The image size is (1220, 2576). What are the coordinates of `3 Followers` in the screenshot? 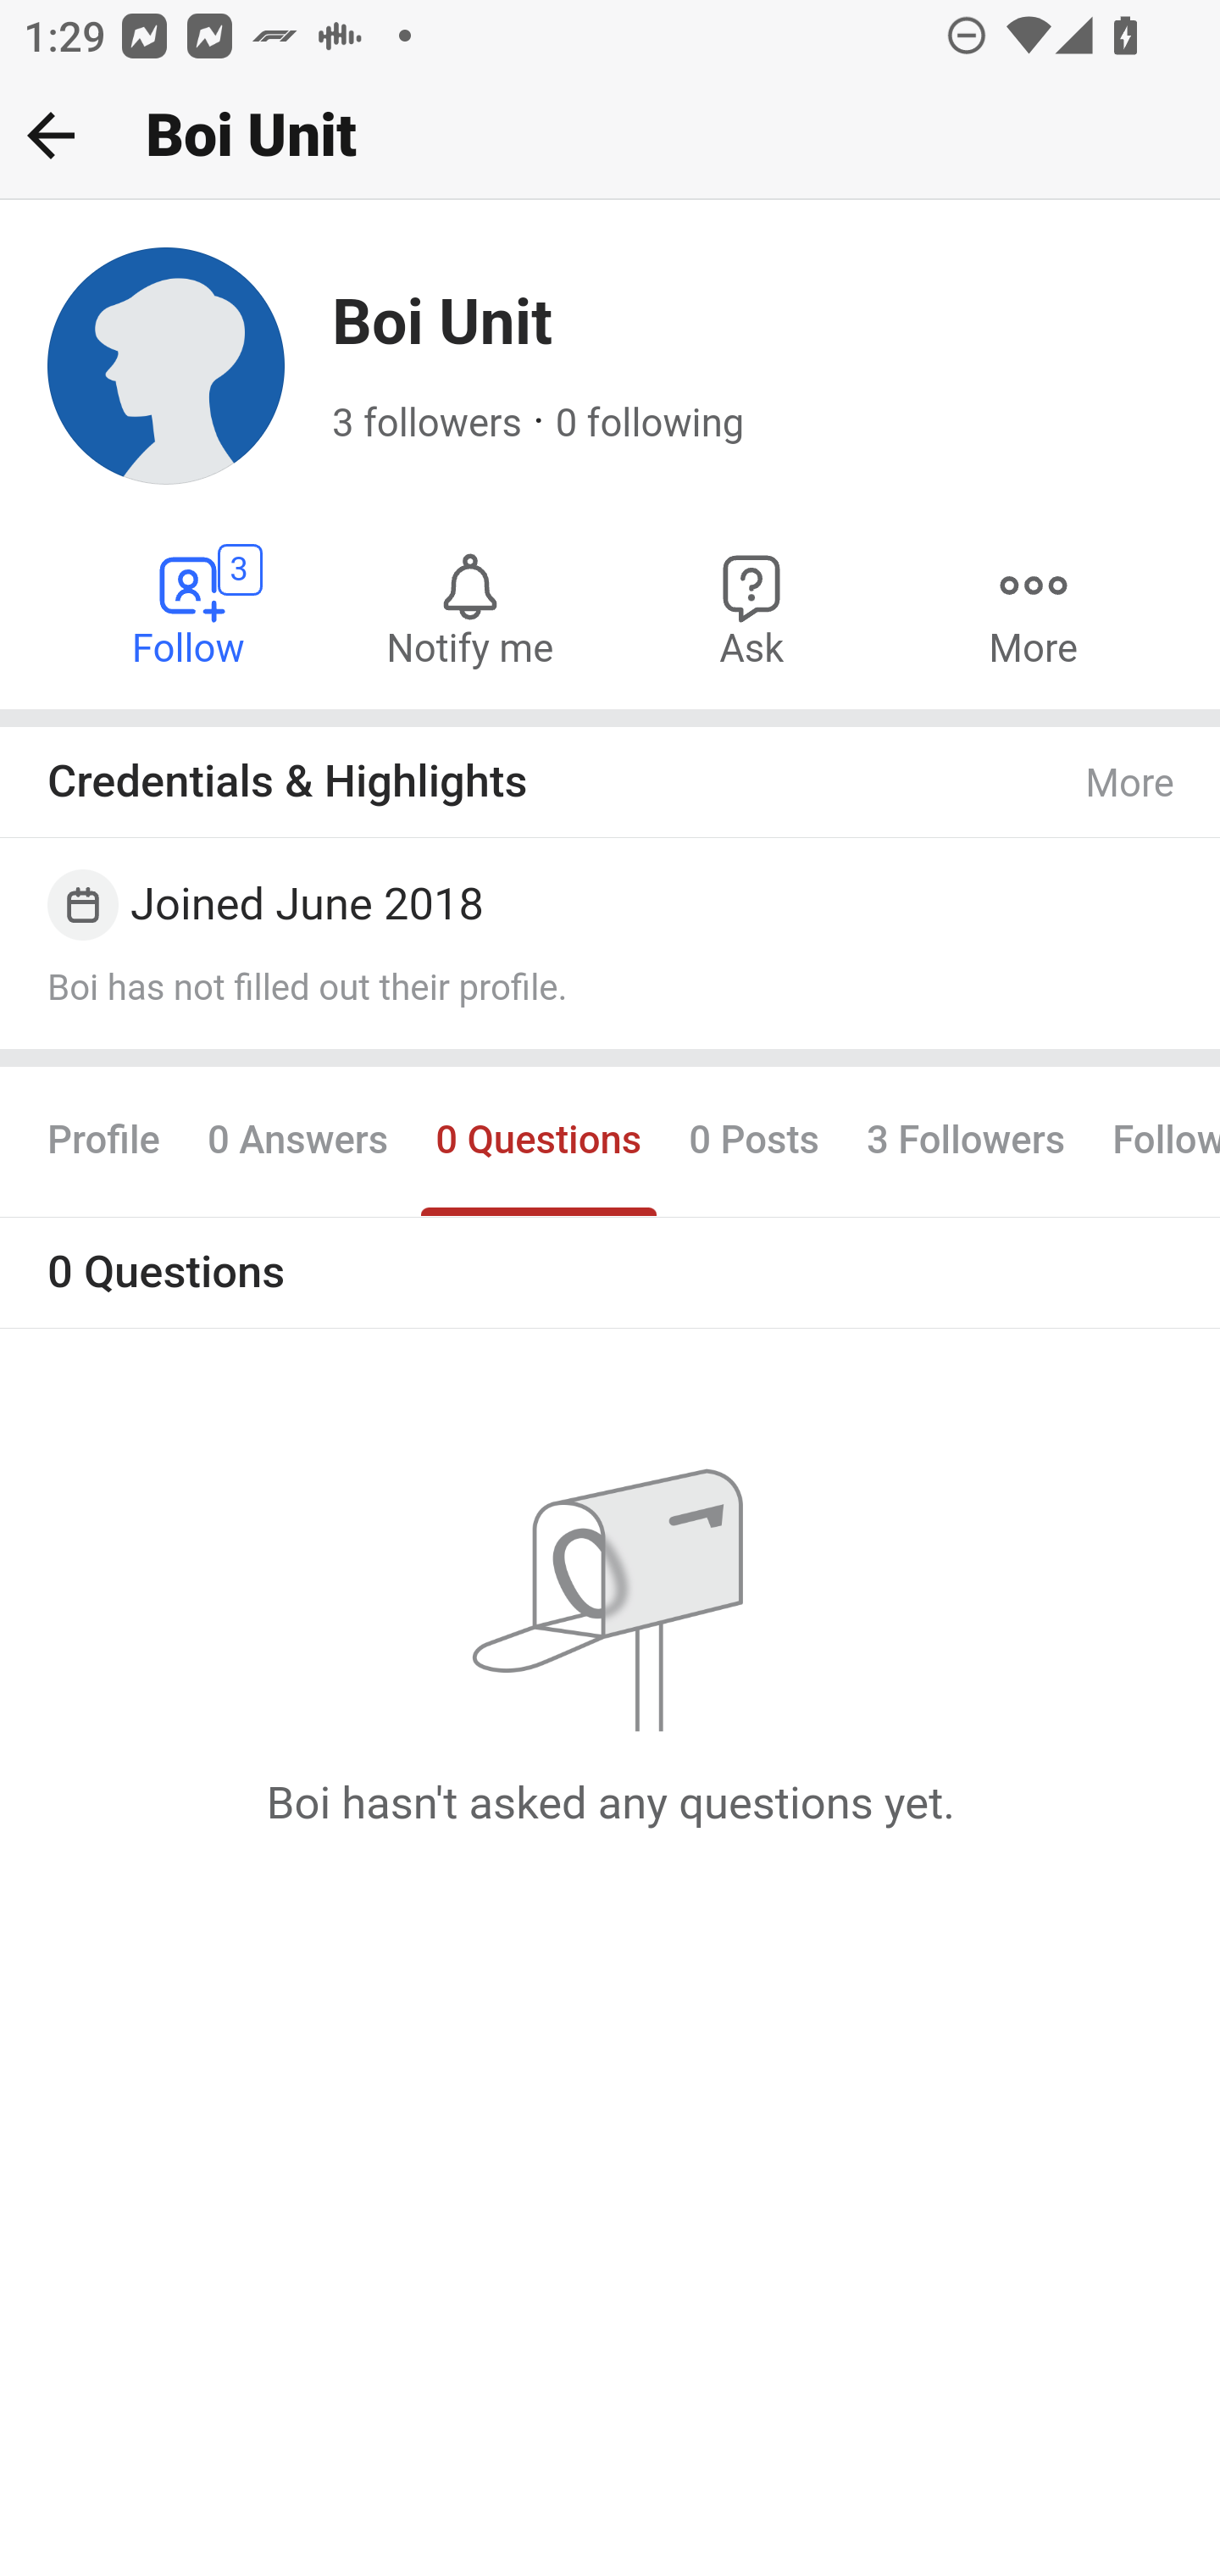 It's located at (966, 1141).